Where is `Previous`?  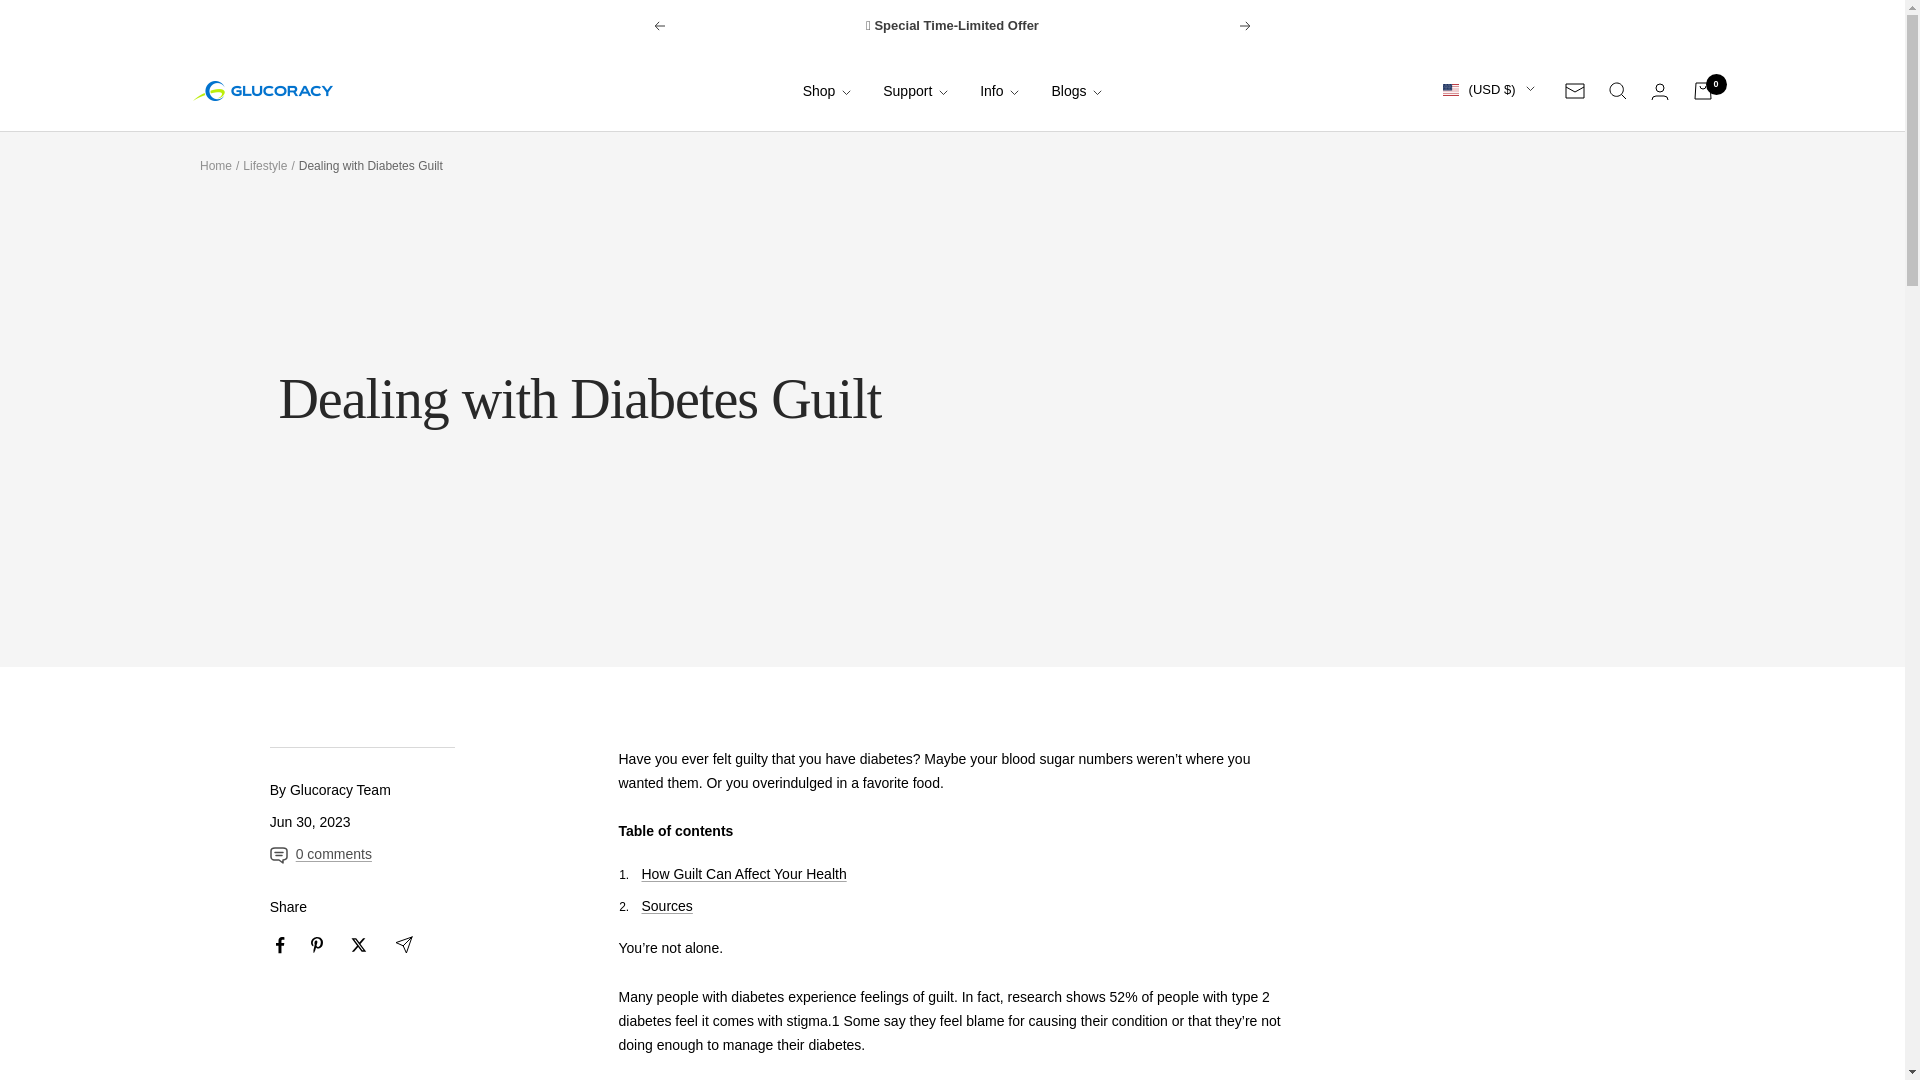 Previous is located at coordinates (262, 91).